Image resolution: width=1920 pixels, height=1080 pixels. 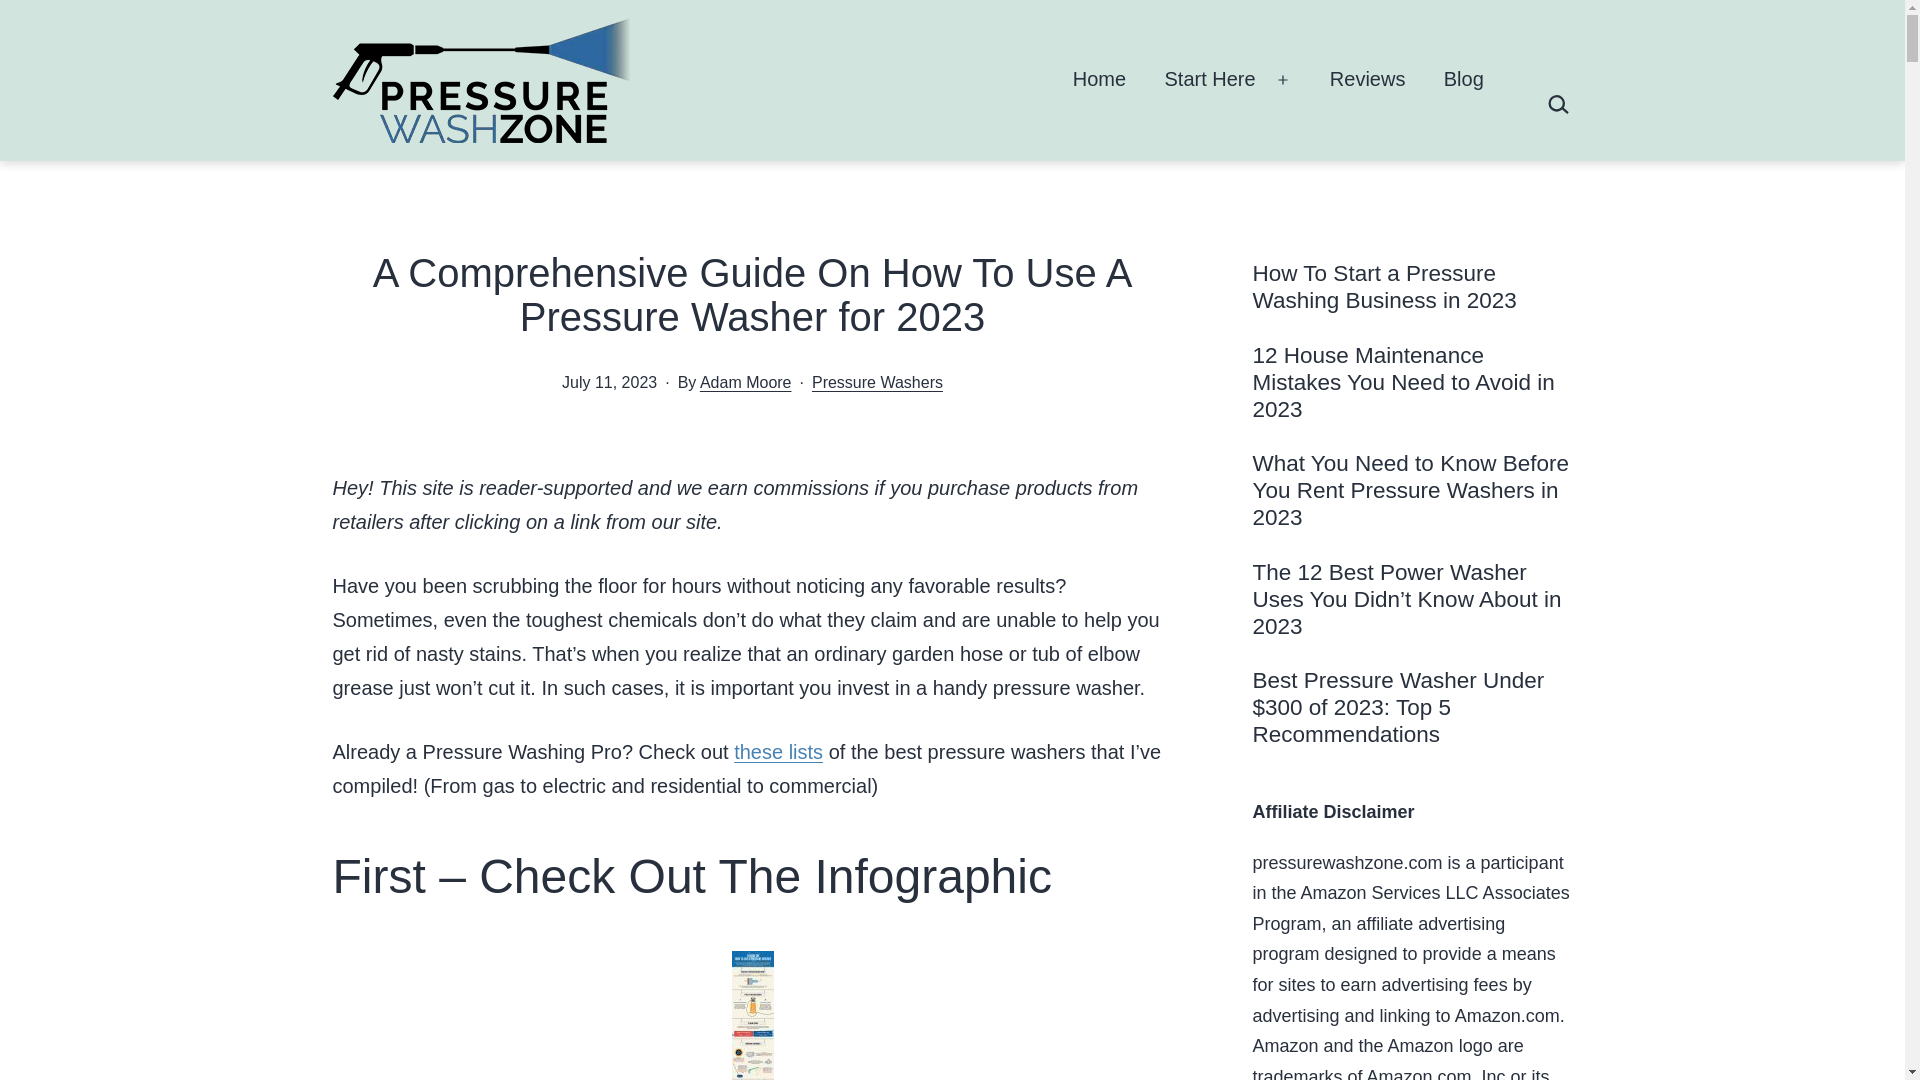 What do you see at coordinates (1412, 287) in the screenshot?
I see `How To Start a Pressure Washing Business in 2023` at bounding box center [1412, 287].